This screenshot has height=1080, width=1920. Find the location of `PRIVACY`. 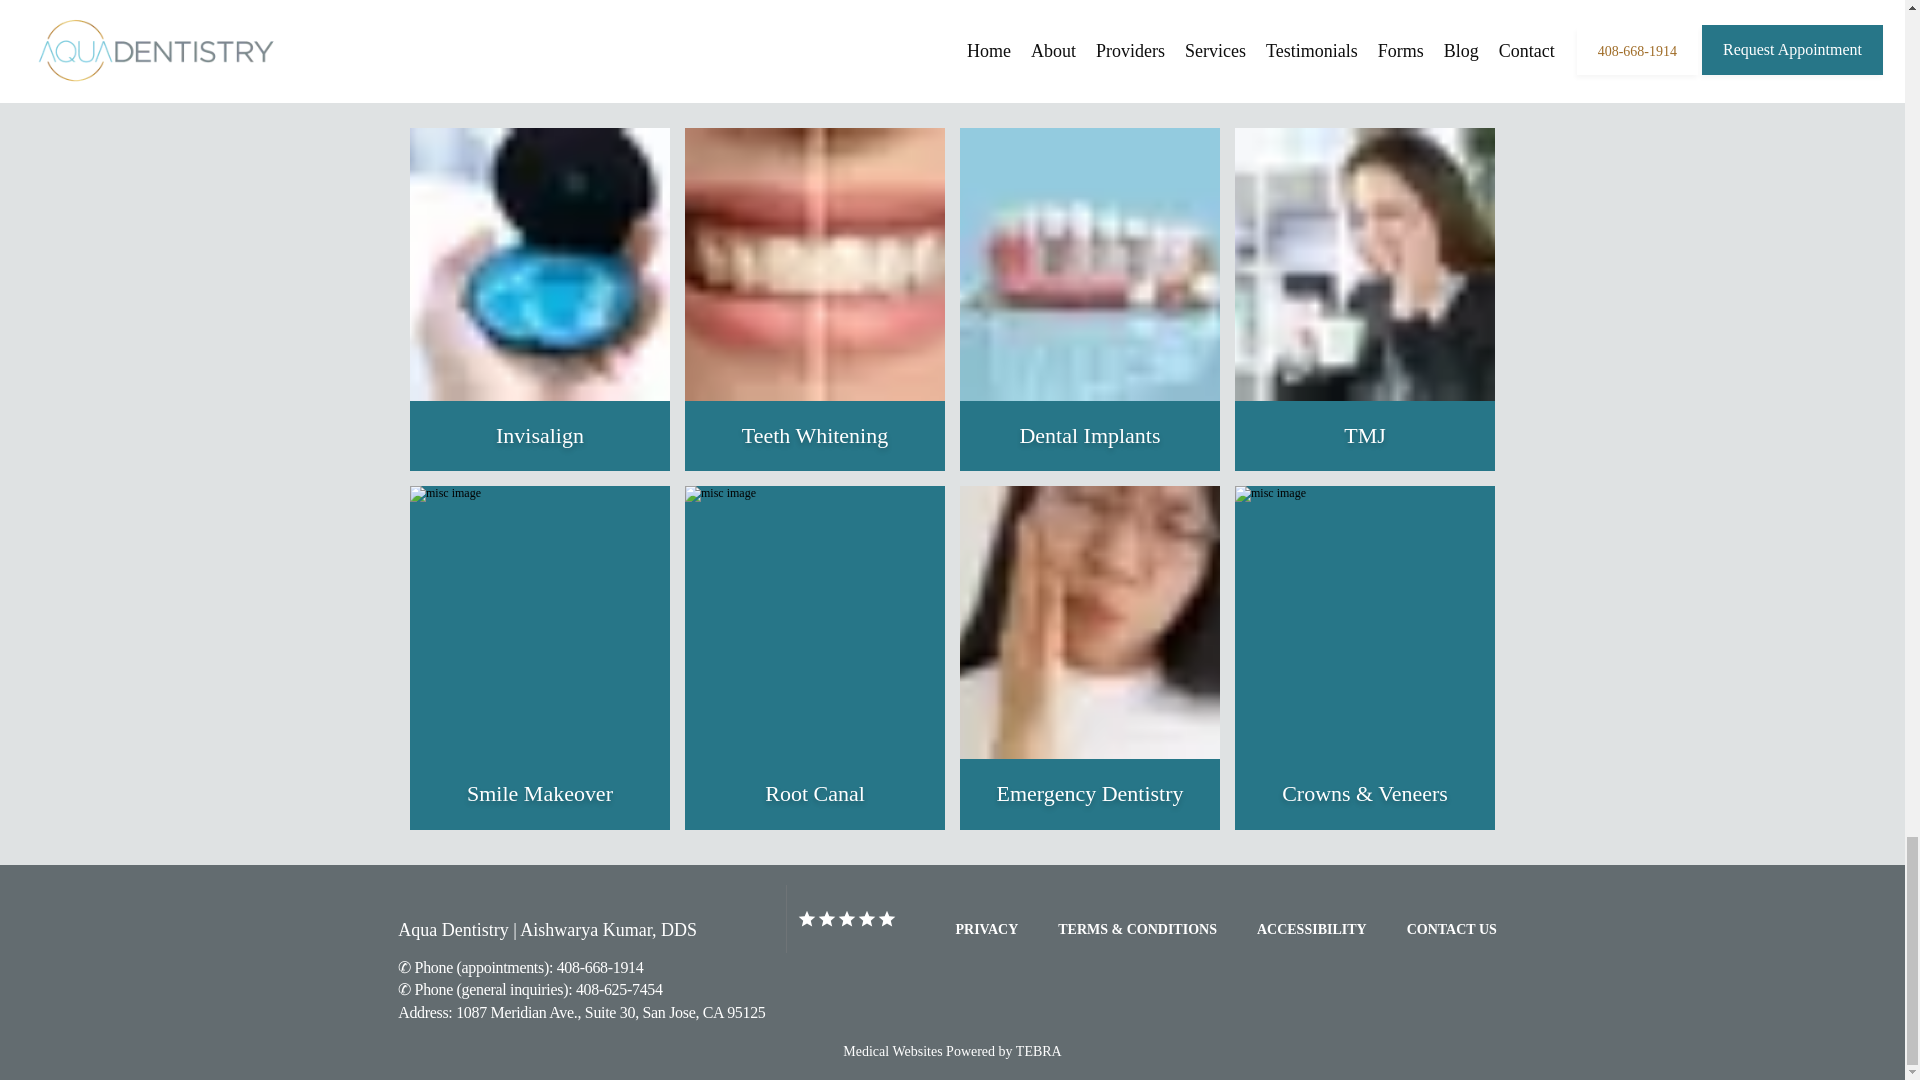

PRIVACY is located at coordinates (988, 930).